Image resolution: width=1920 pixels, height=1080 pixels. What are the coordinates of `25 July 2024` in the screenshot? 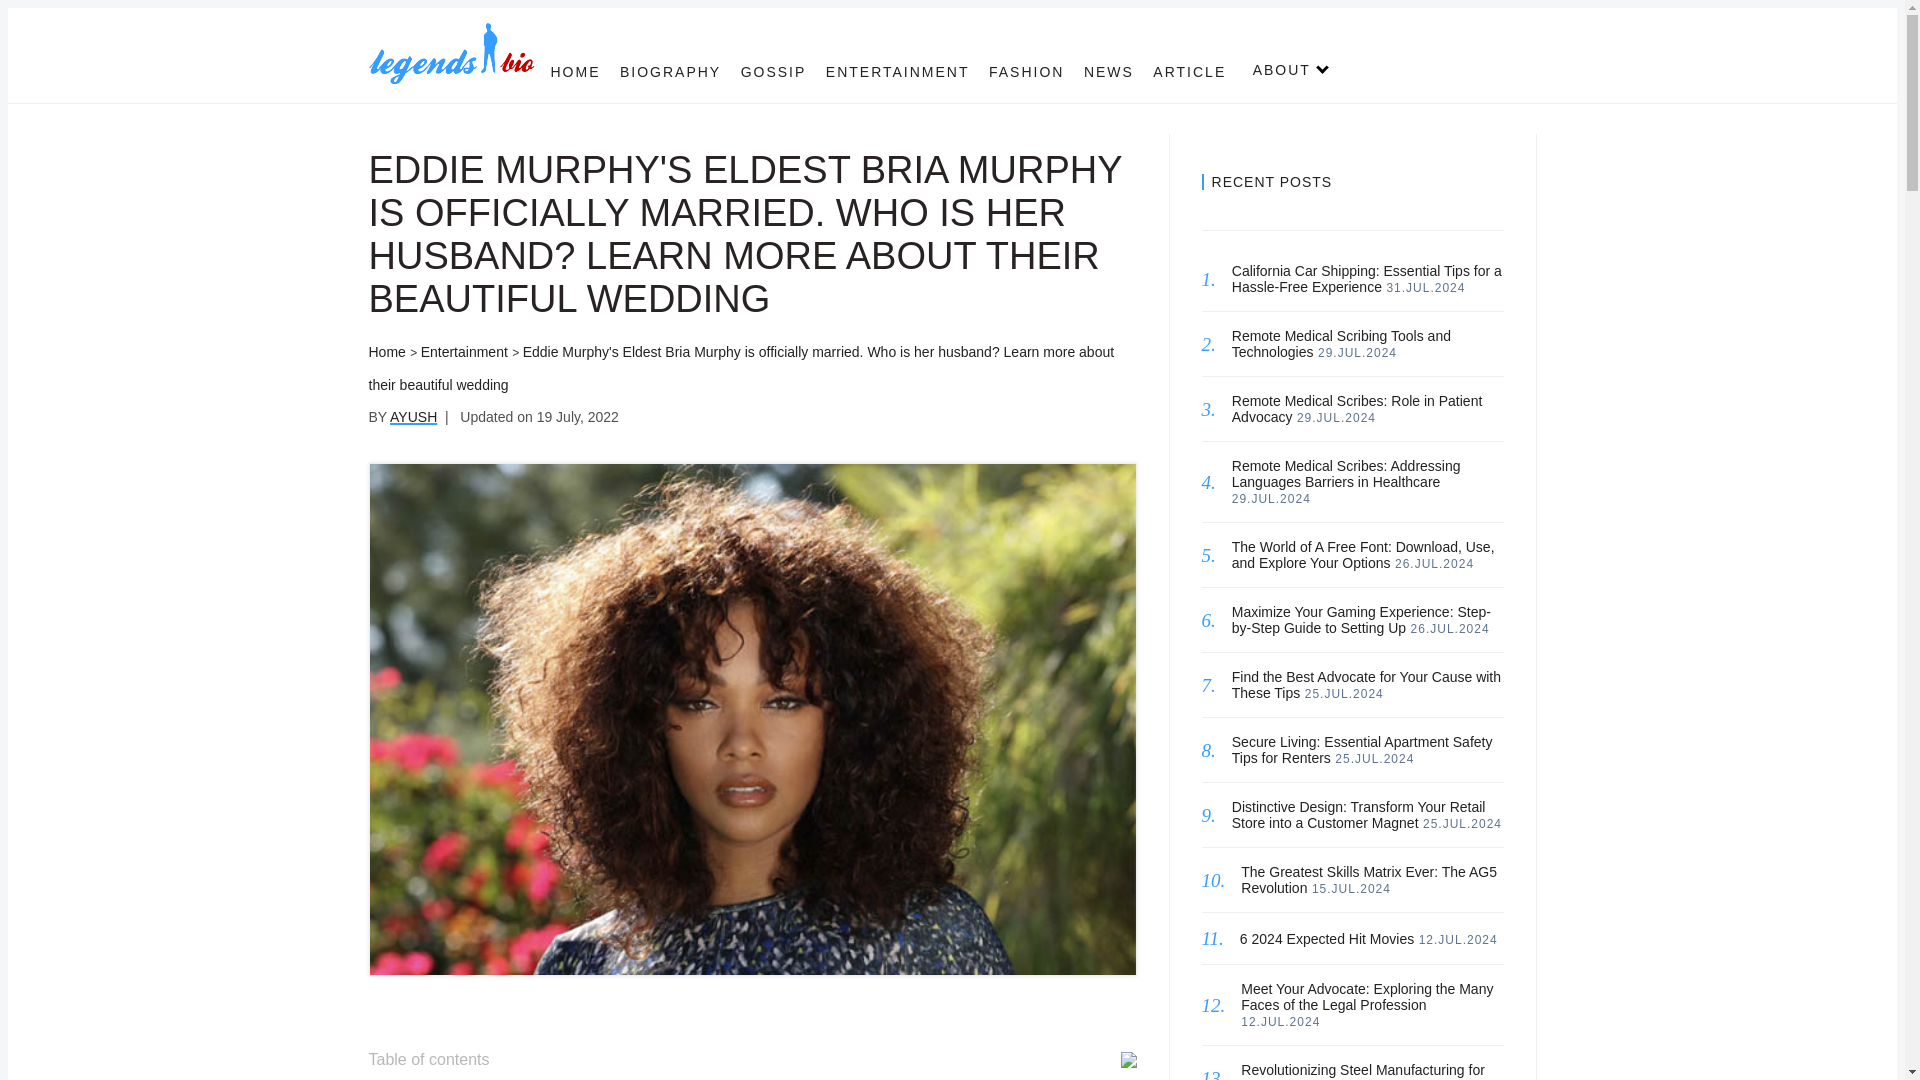 It's located at (1374, 758).